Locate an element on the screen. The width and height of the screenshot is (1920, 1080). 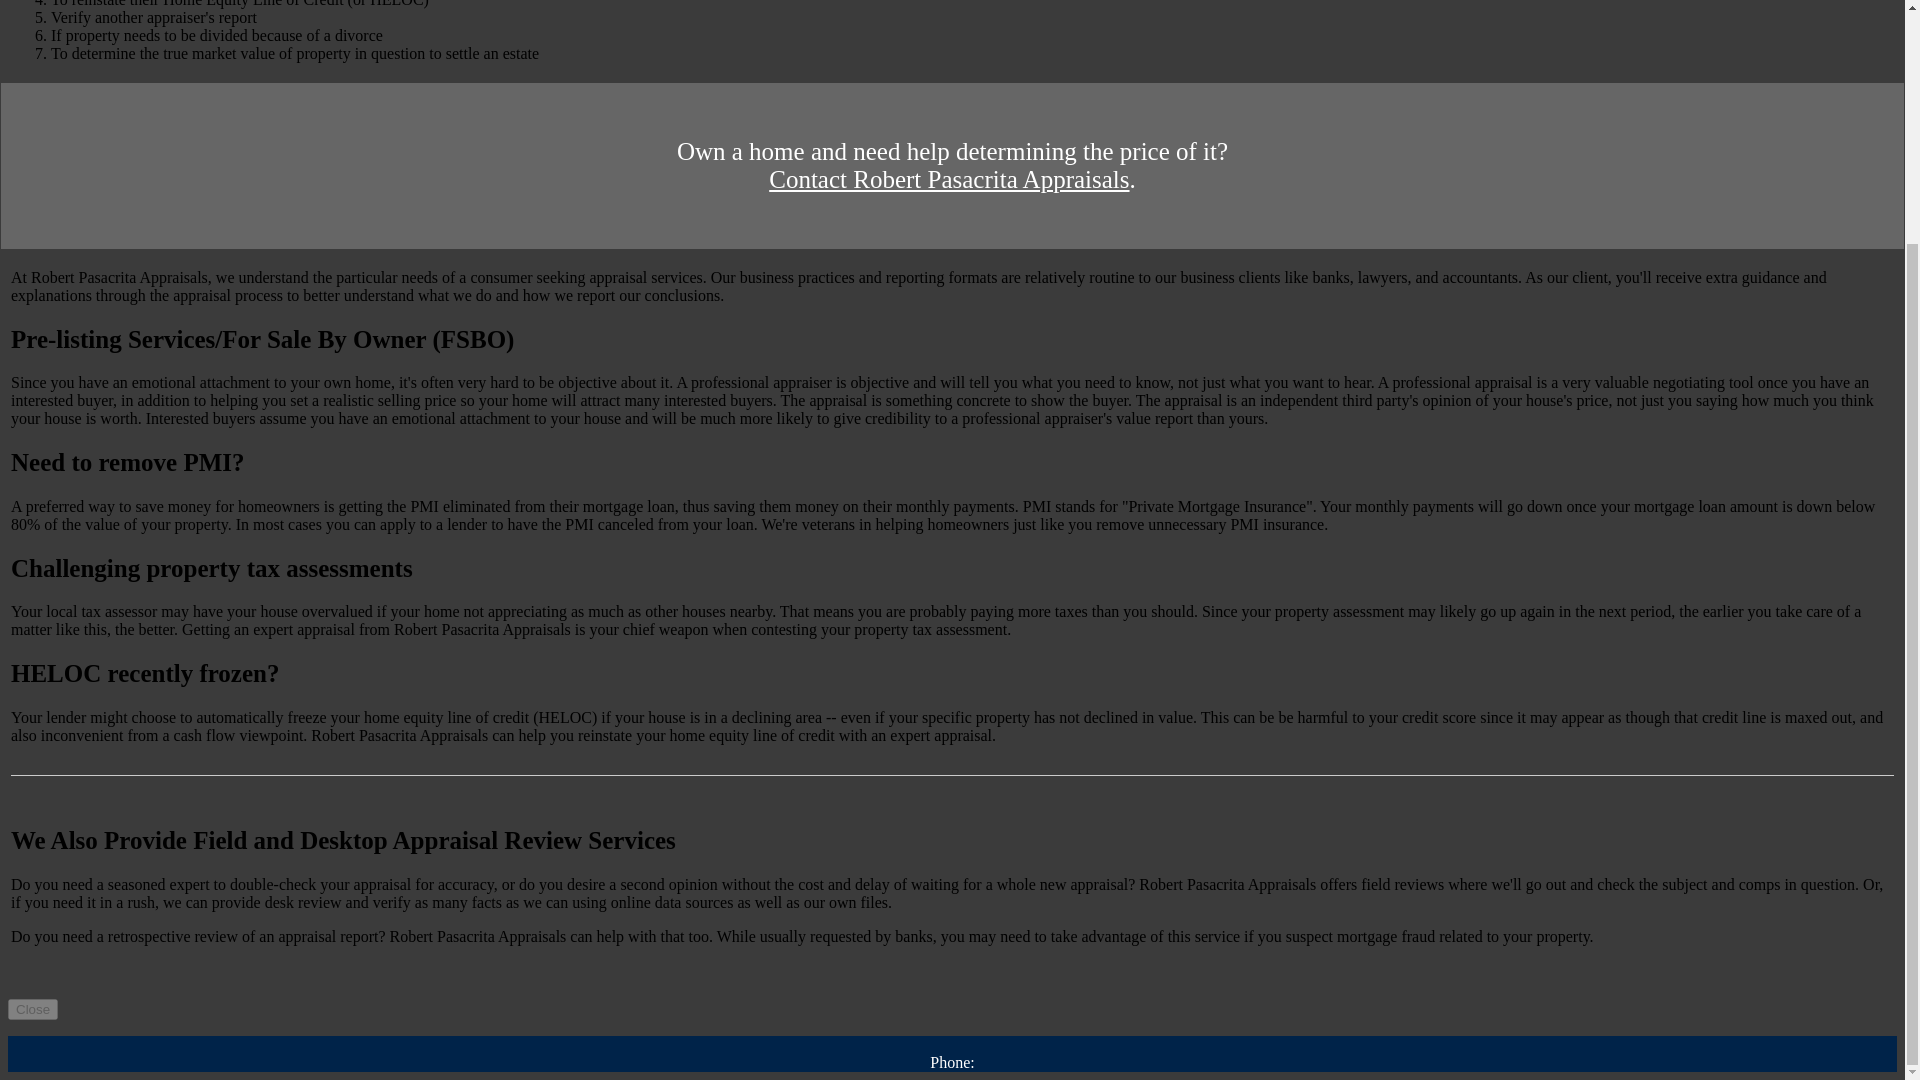
Contact Robert Pasacrita Appraisals is located at coordinates (948, 180).